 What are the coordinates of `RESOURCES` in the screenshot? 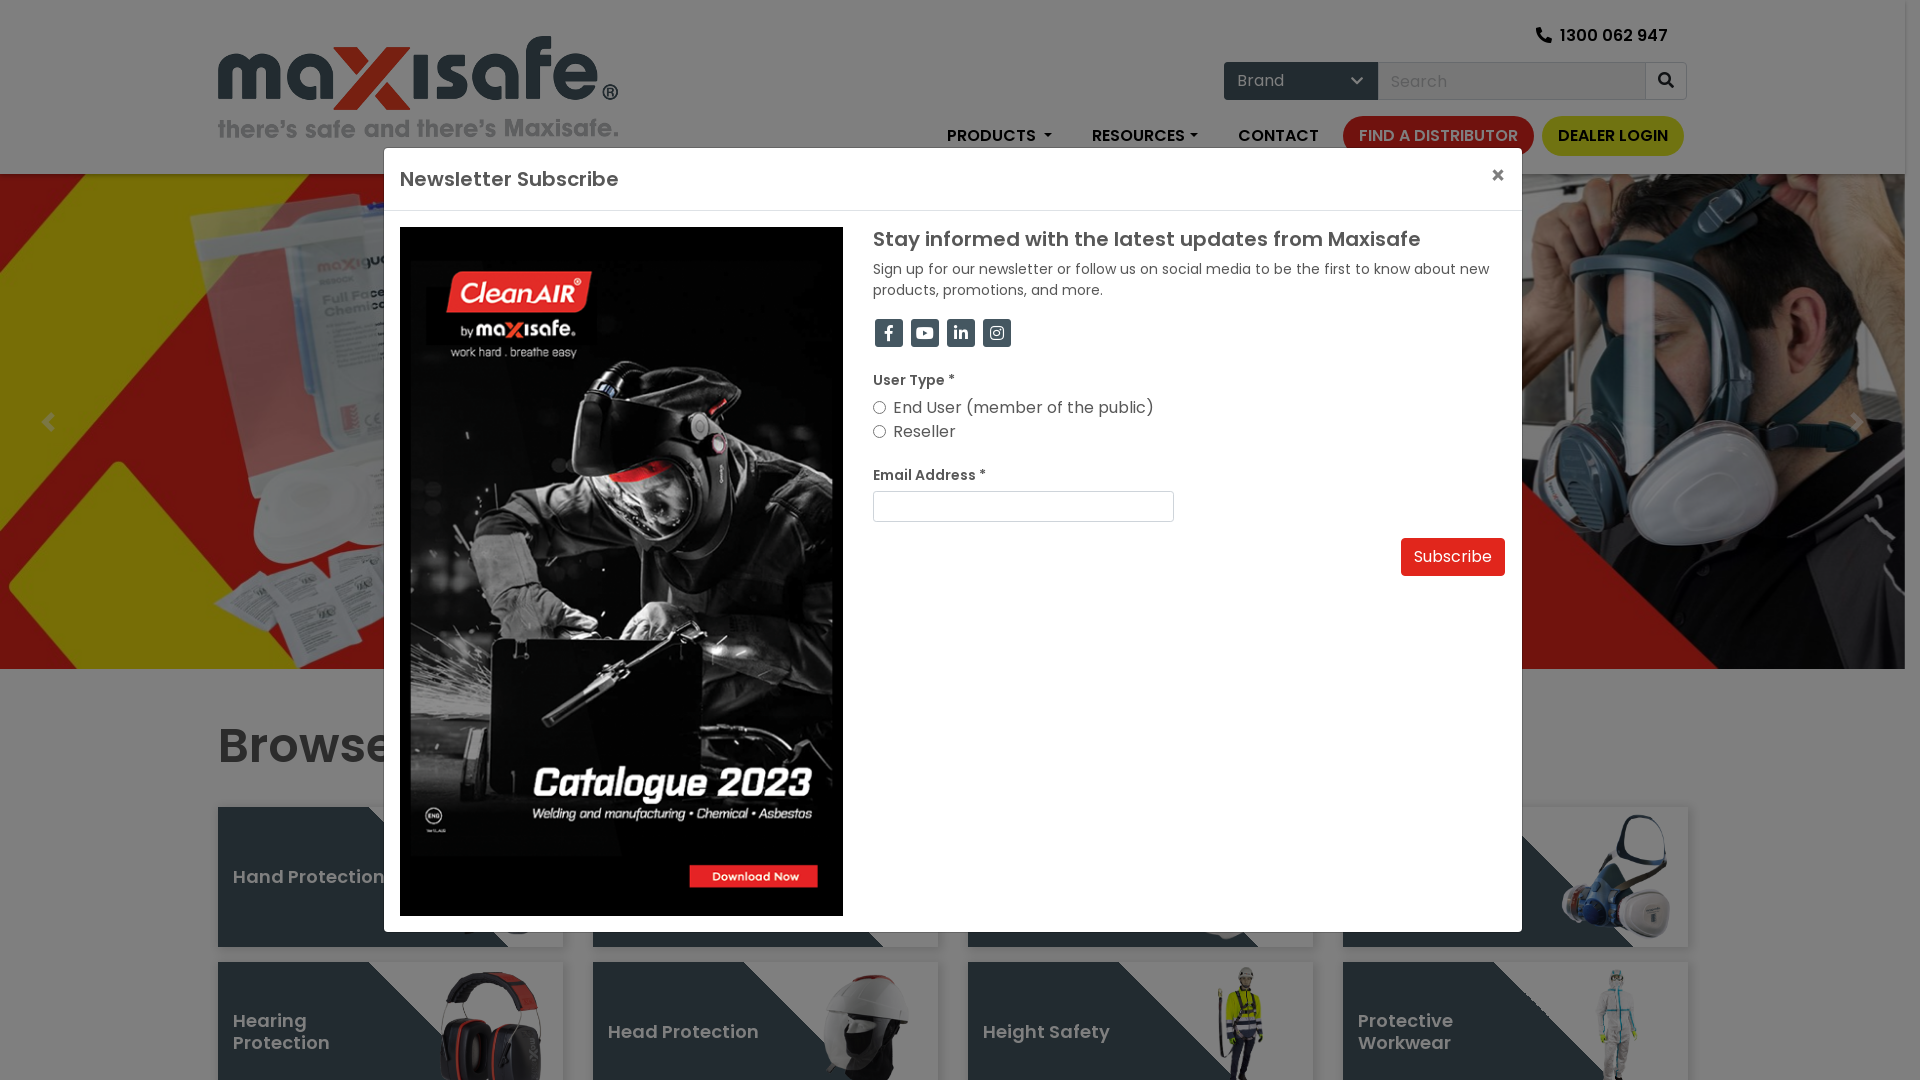 It's located at (1144, 137).